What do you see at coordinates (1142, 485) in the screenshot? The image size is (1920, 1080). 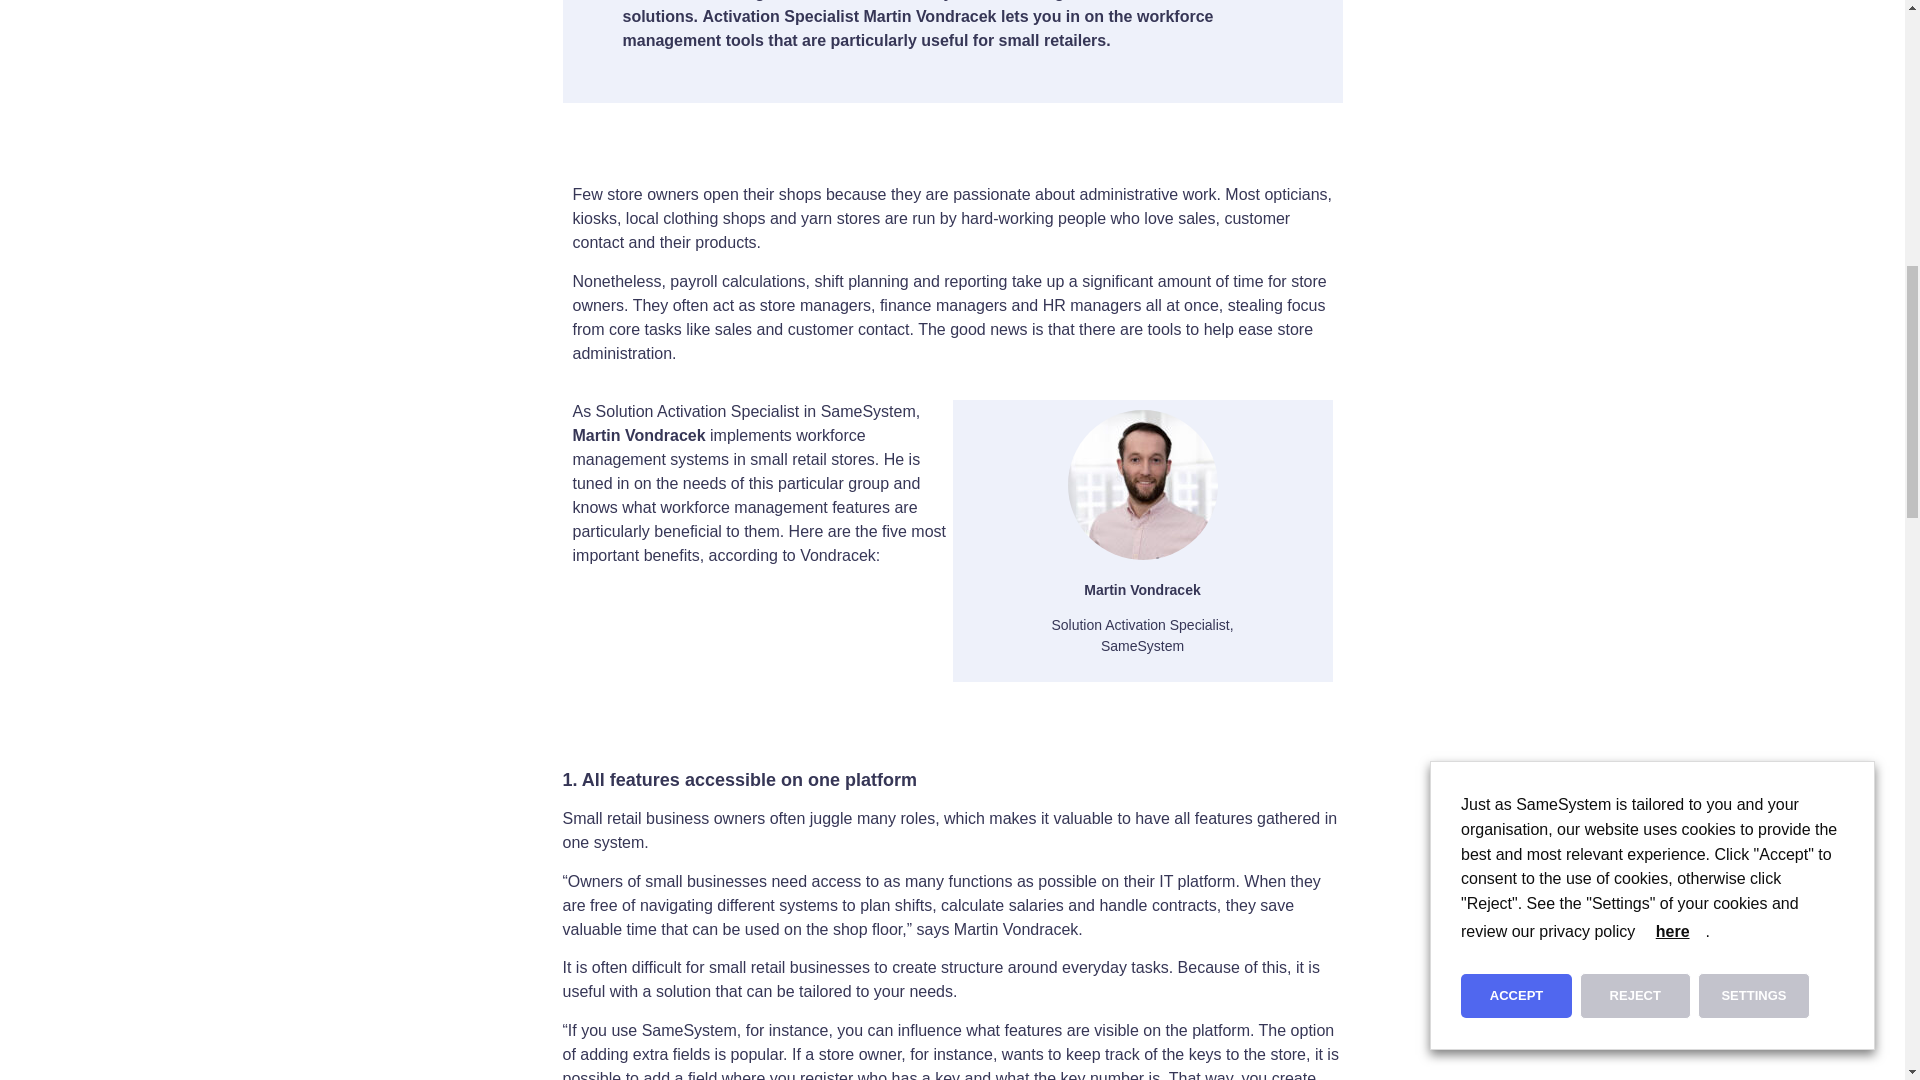 I see `Martin-Vondracek` at bounding box center [1142, 485].